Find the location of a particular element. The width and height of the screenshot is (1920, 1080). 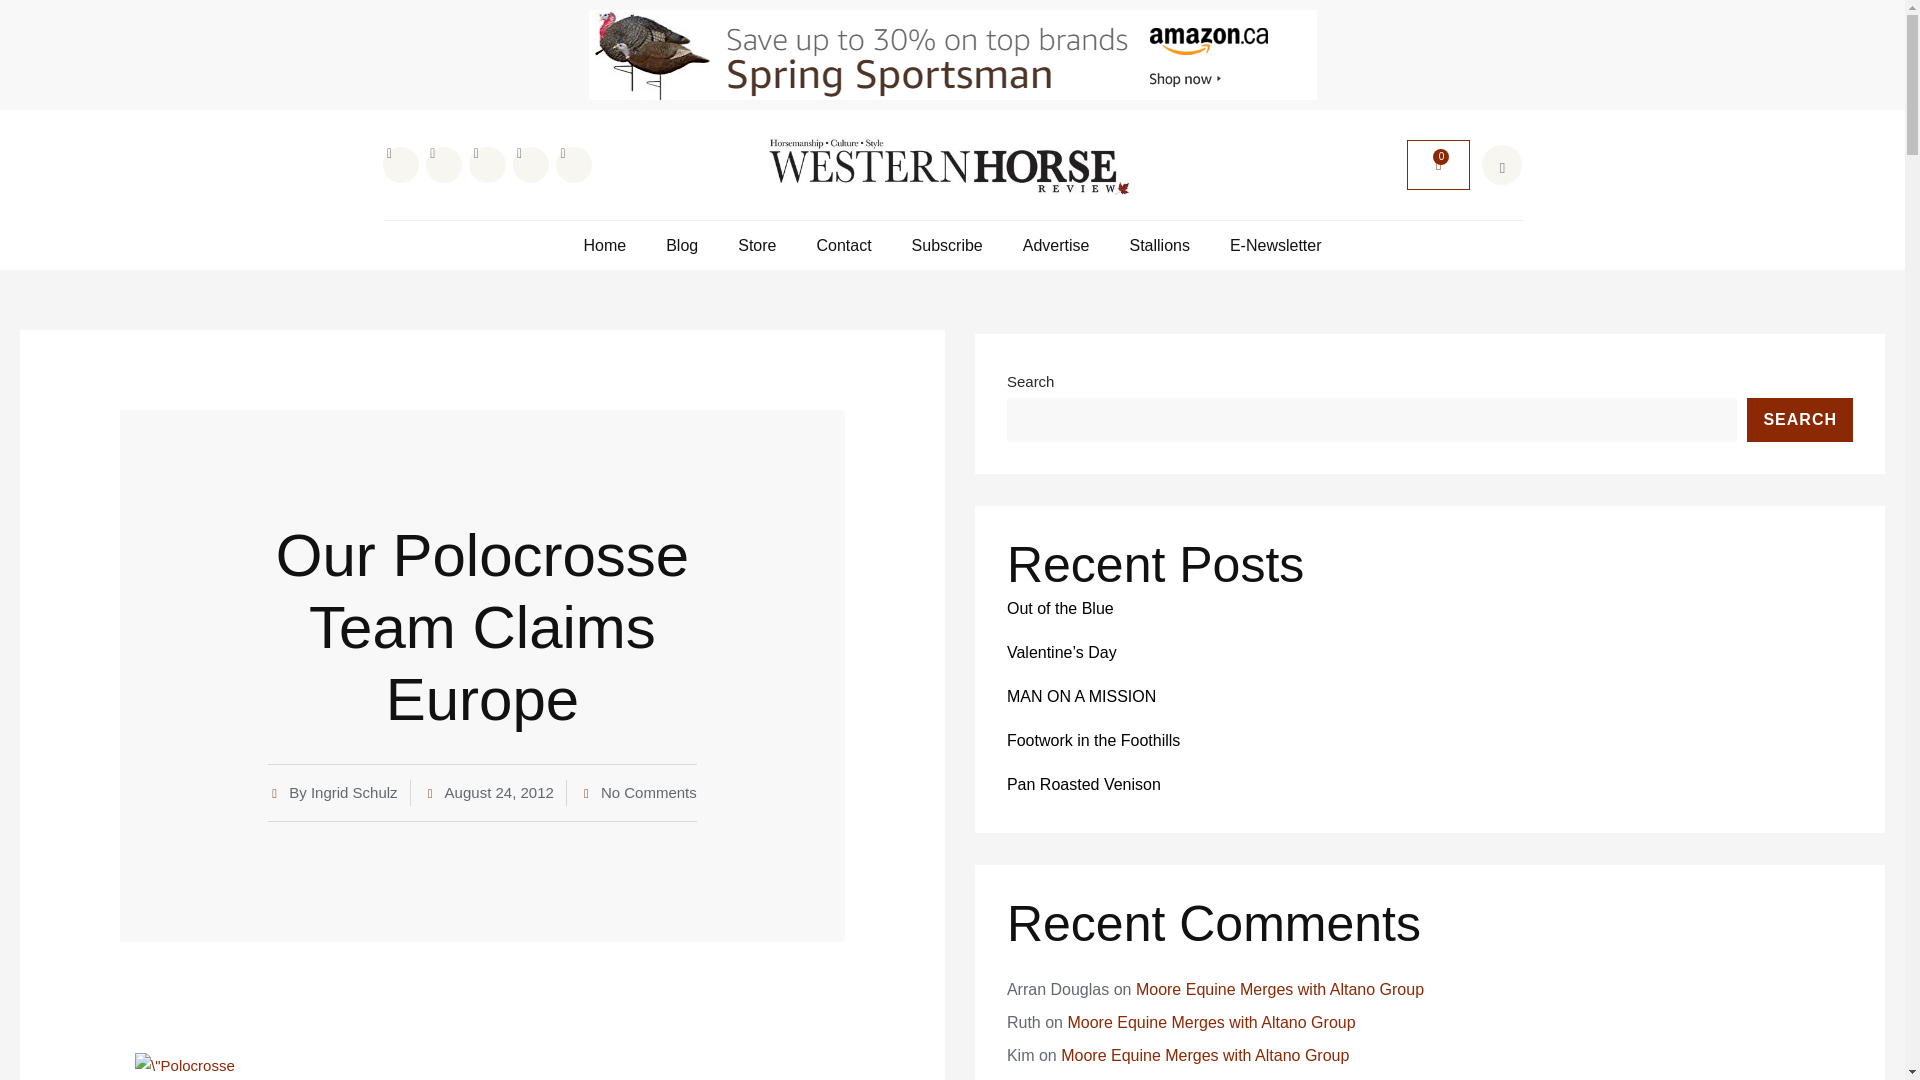

0 is located at coordinates (1438, 166).